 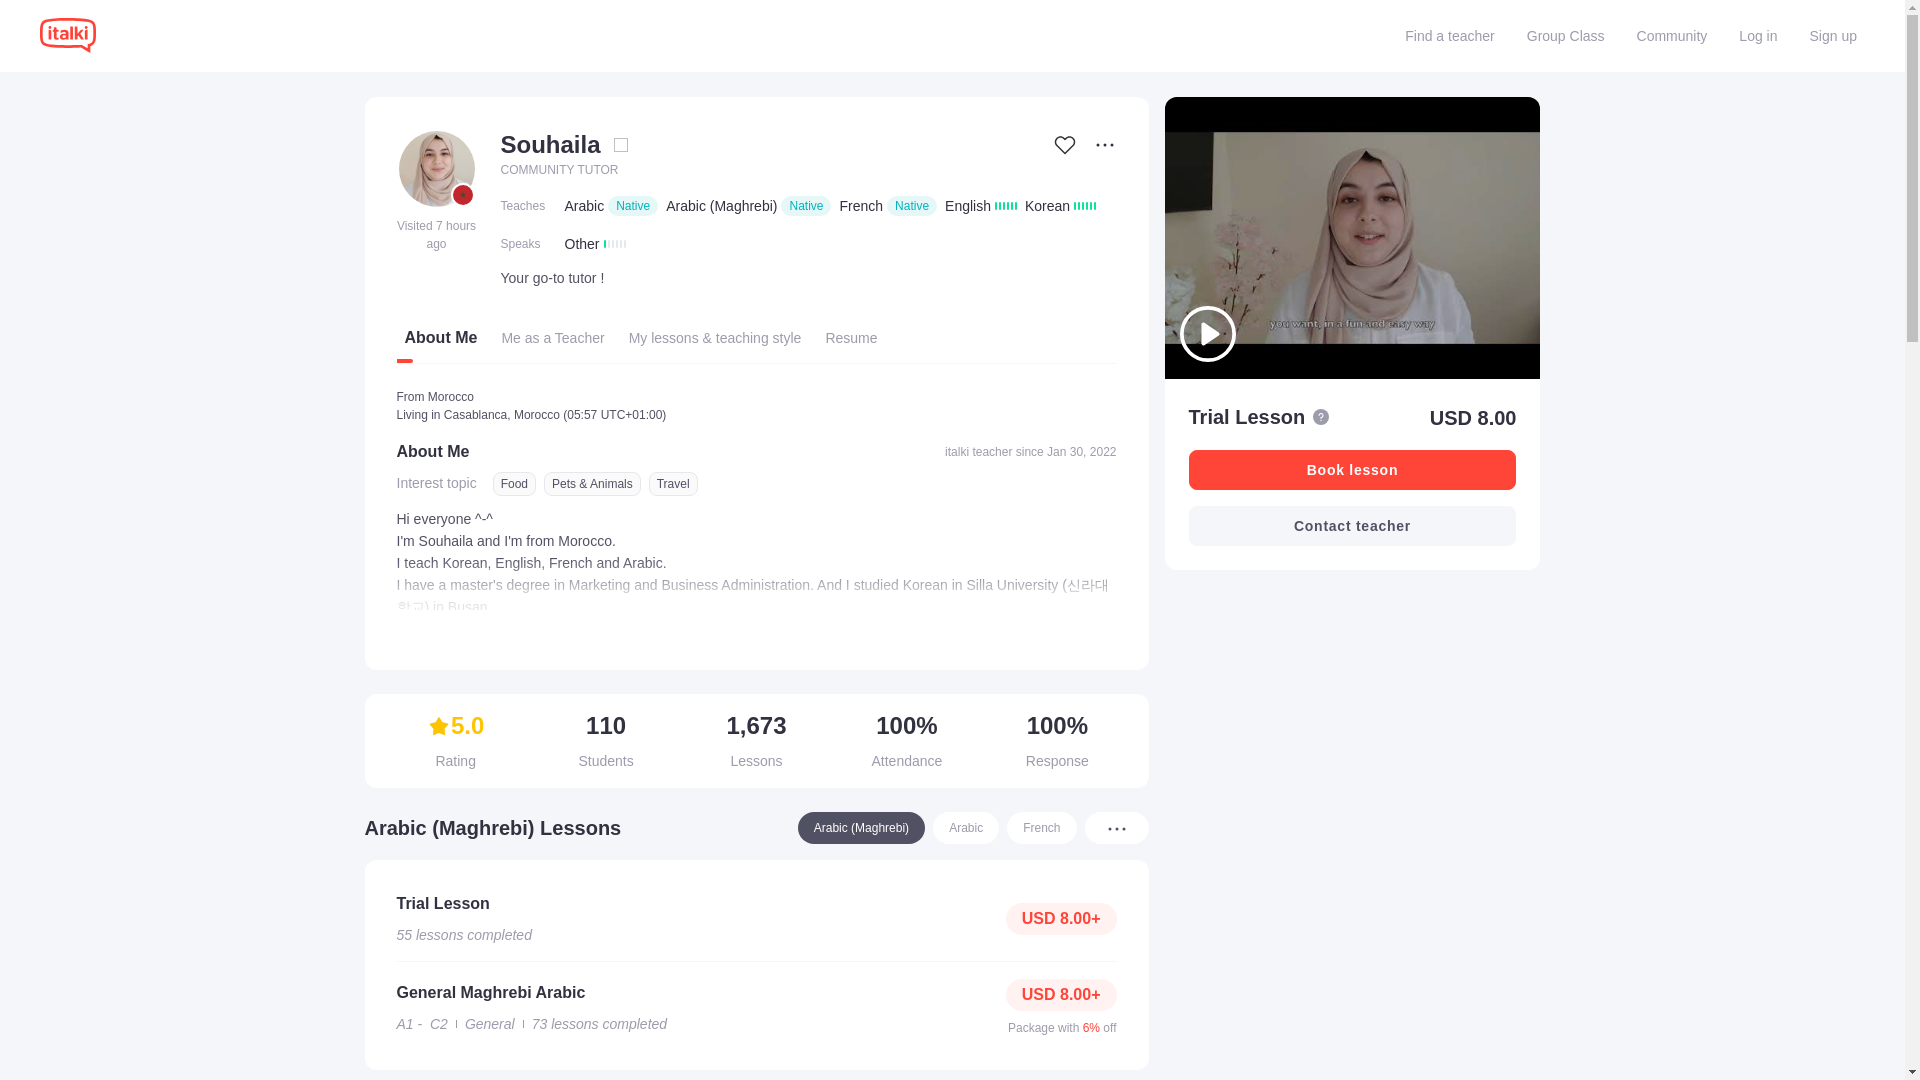 I want to click on Find a teacher, so click(x=1450, y=36).